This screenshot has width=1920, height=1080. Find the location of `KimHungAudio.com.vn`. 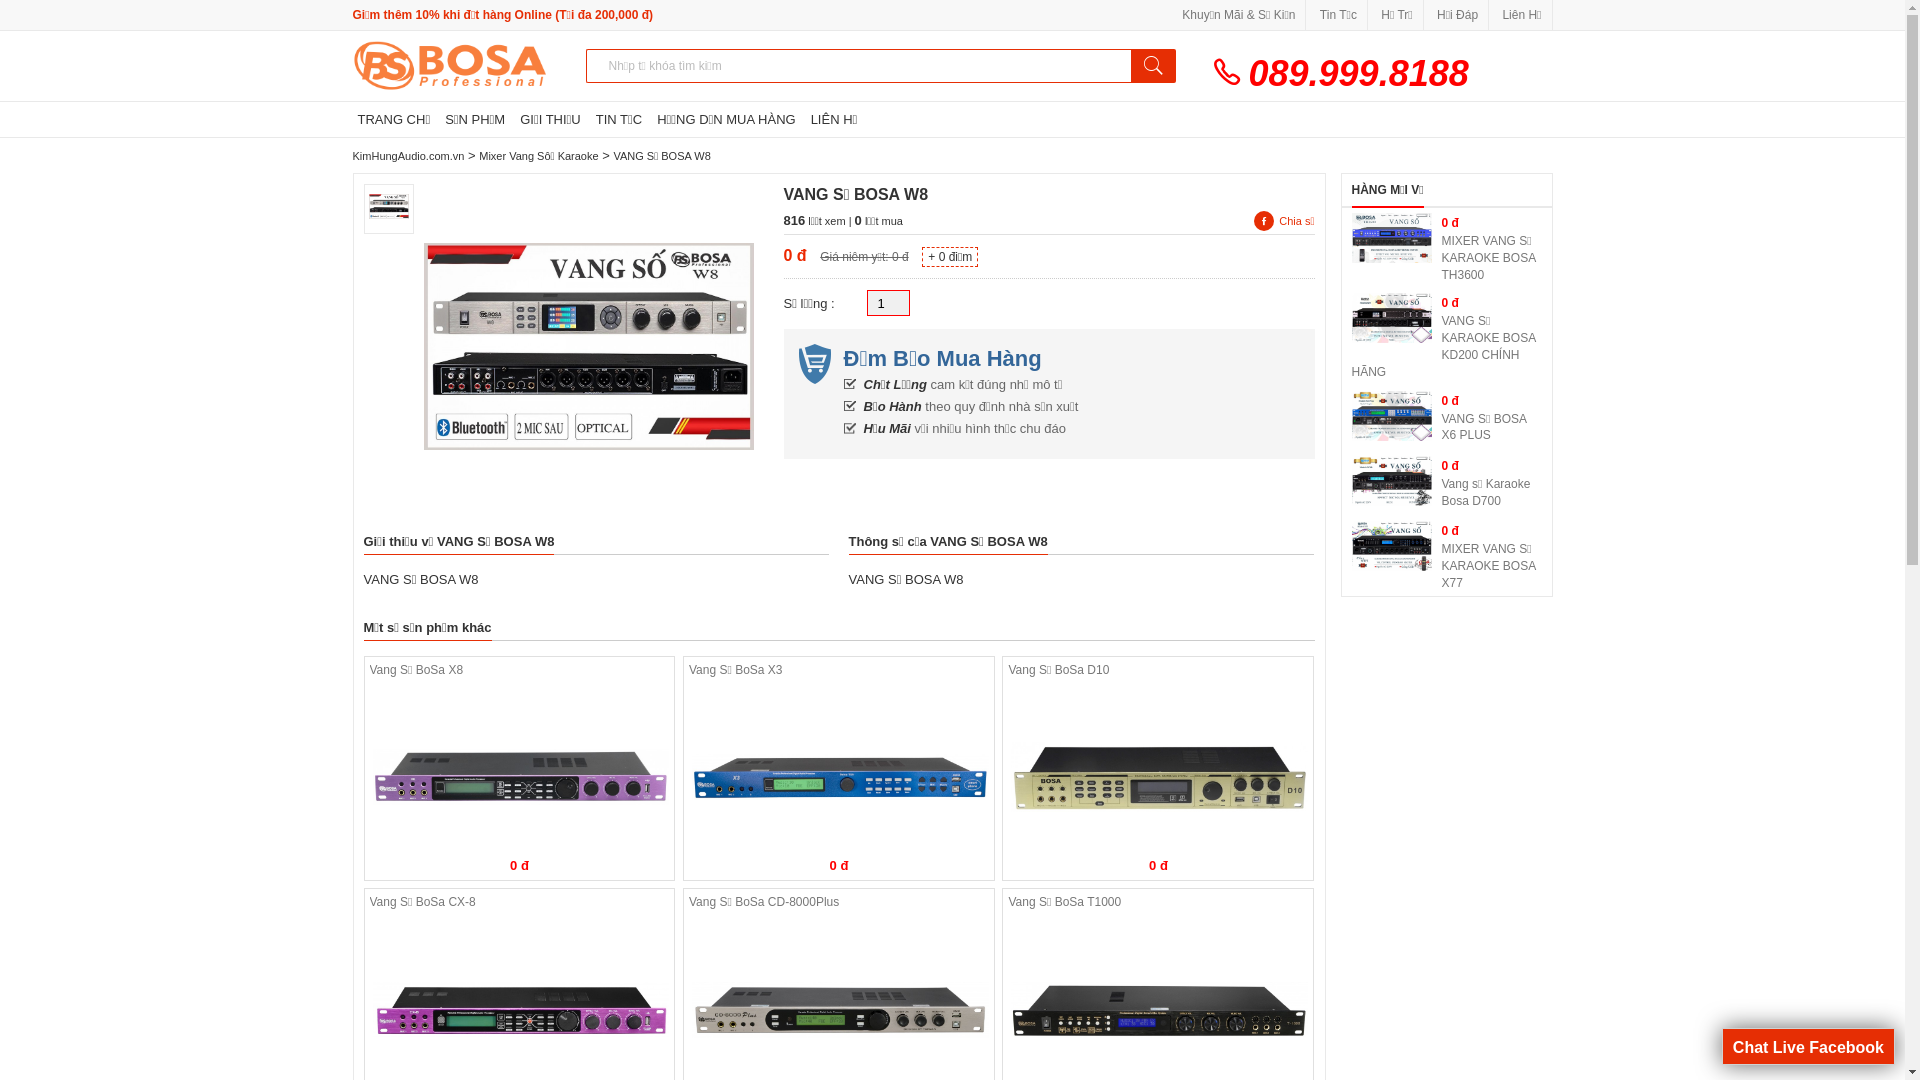

KimHungAudio.com.vn is located at coordinates (408, 156).